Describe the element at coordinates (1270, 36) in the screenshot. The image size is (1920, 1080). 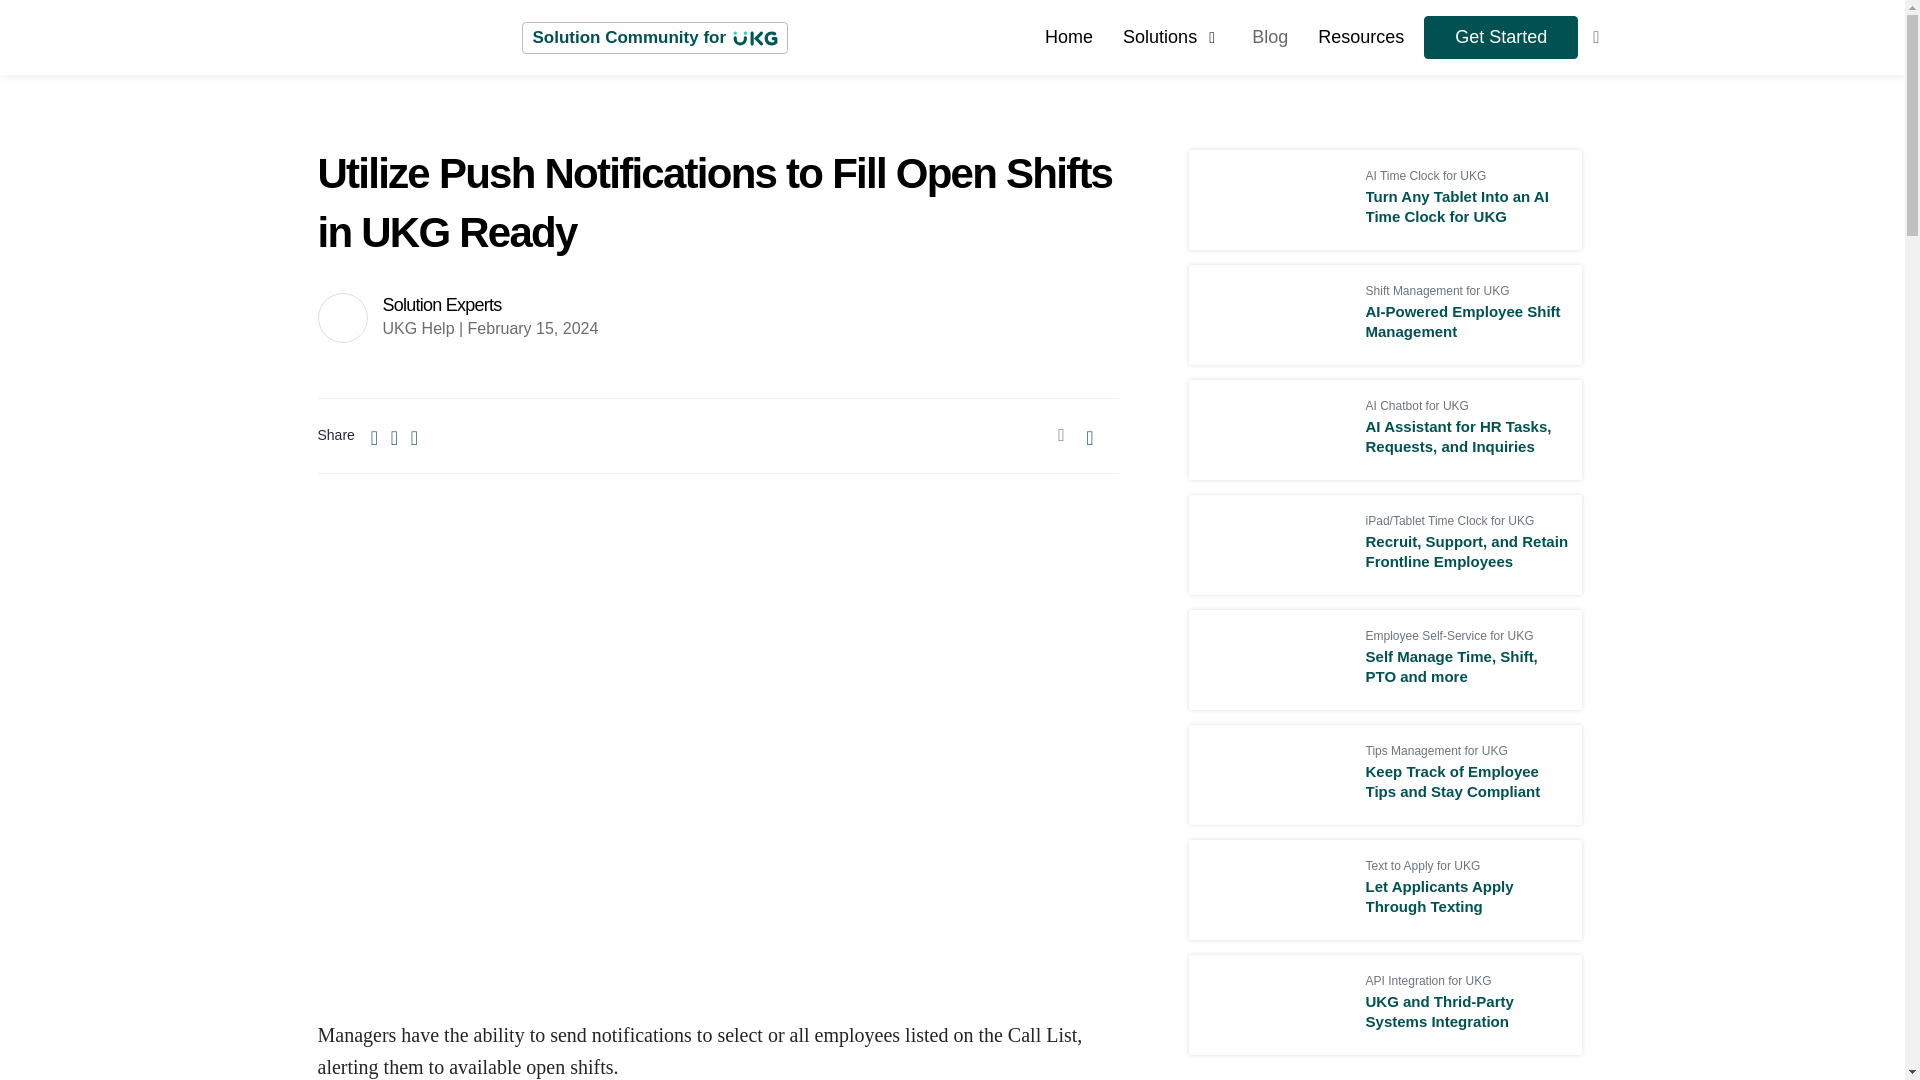
I see `Blog` at that location.